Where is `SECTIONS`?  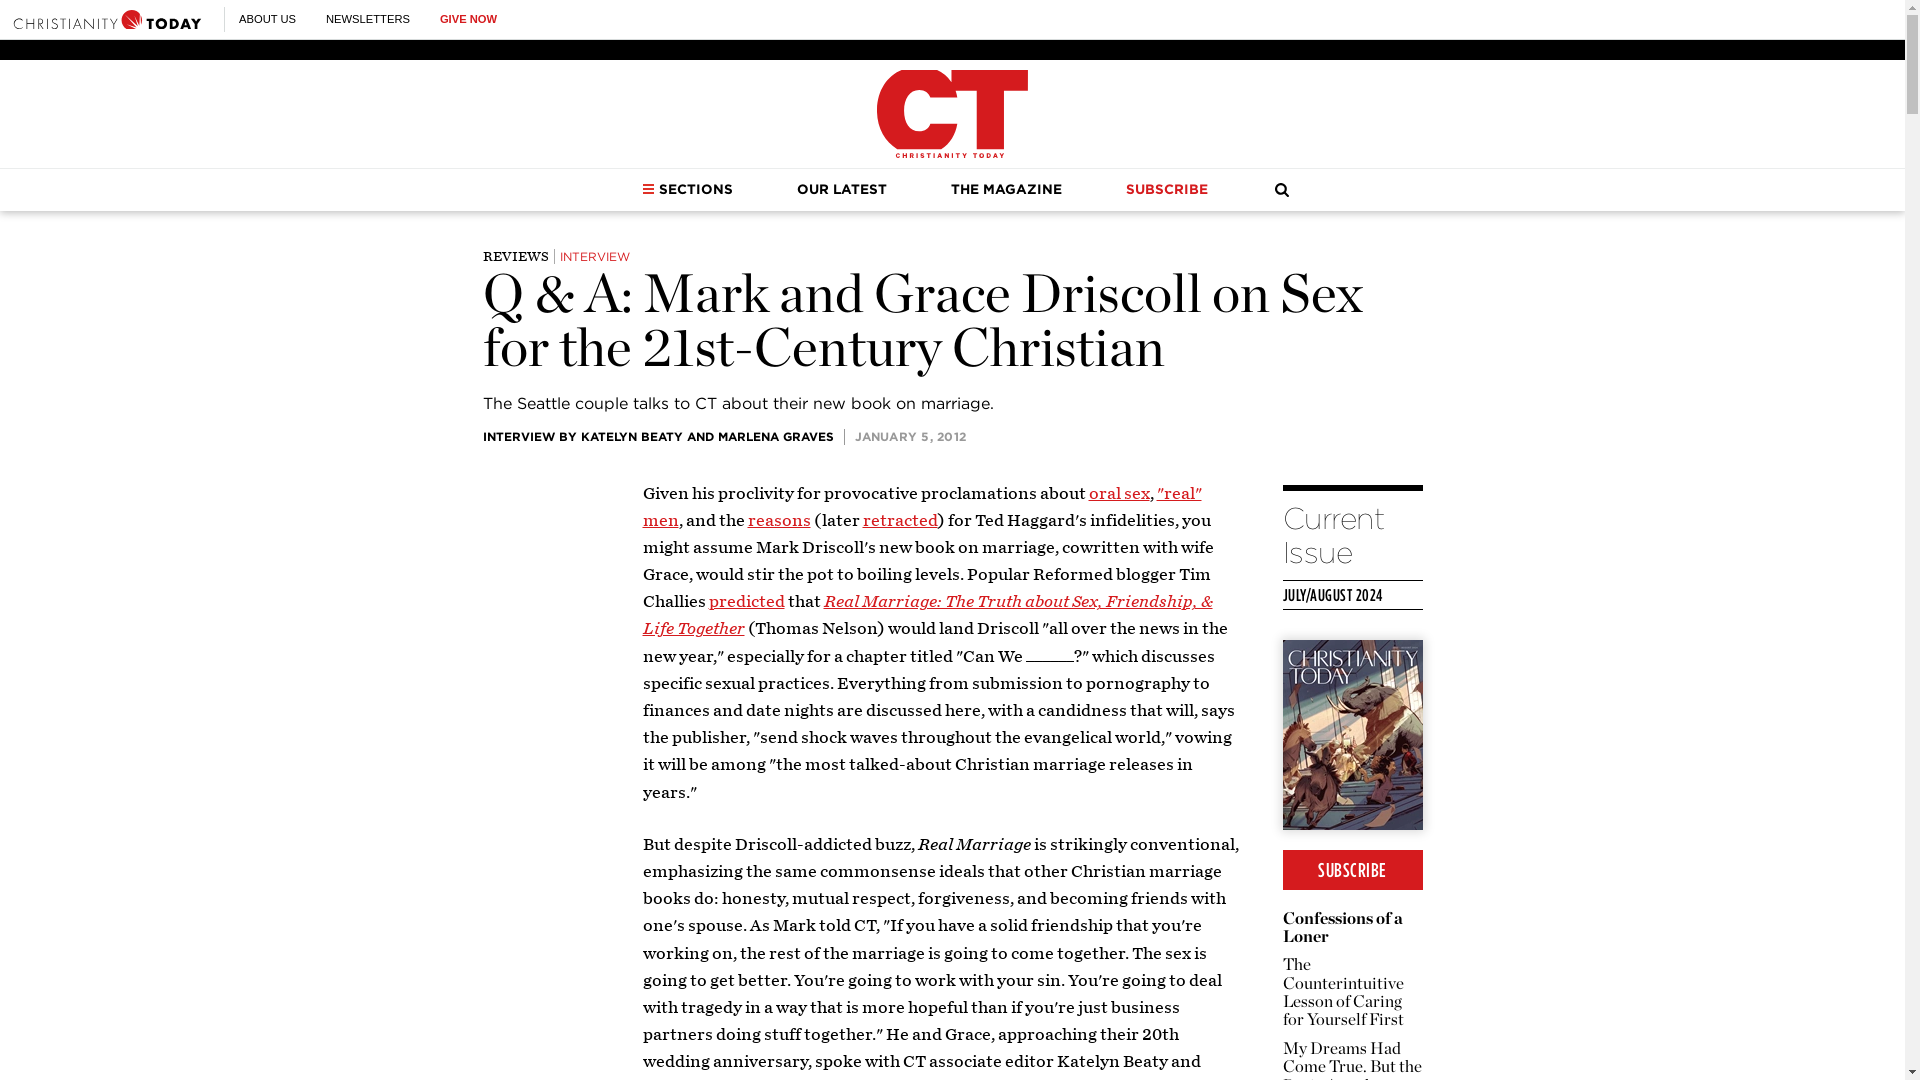 SECTIONS is located at coordinates (687, 189).